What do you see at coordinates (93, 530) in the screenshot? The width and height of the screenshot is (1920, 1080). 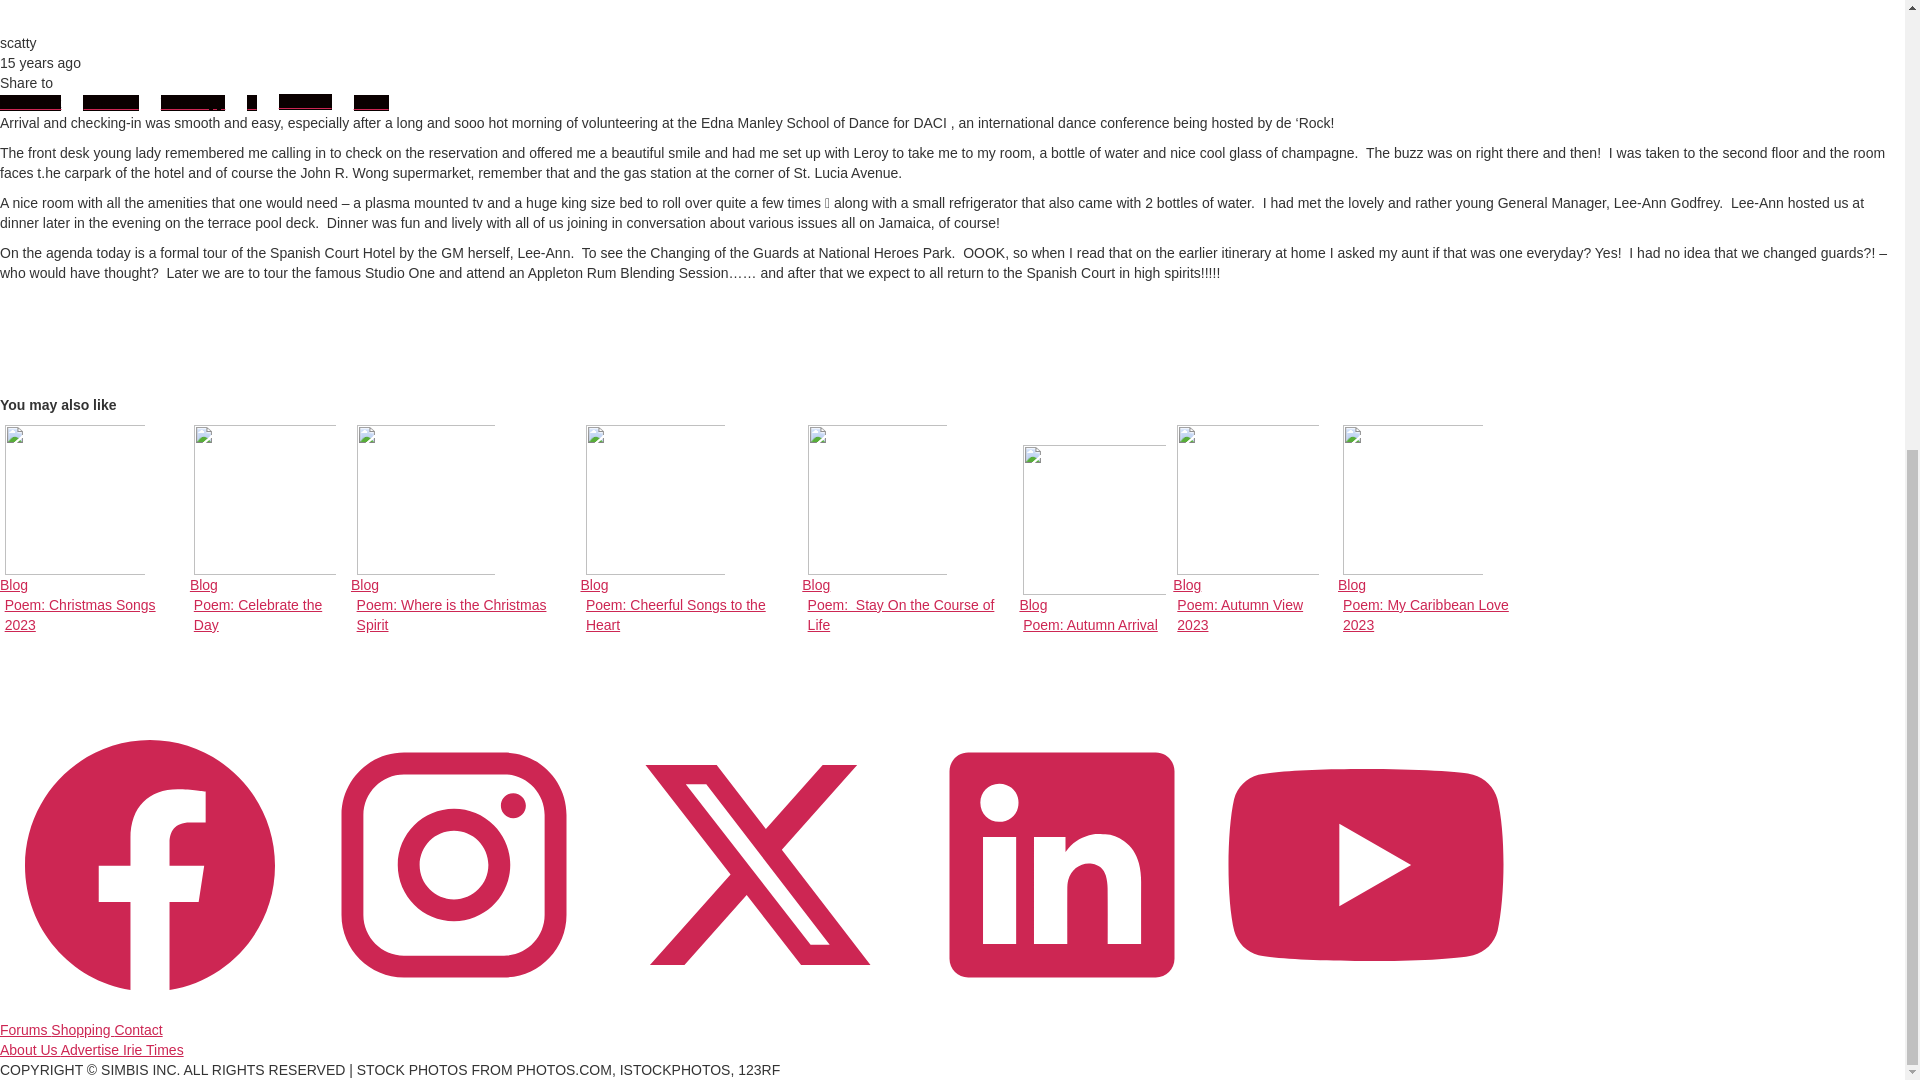 I see `X` at bounding box center [93, 530].